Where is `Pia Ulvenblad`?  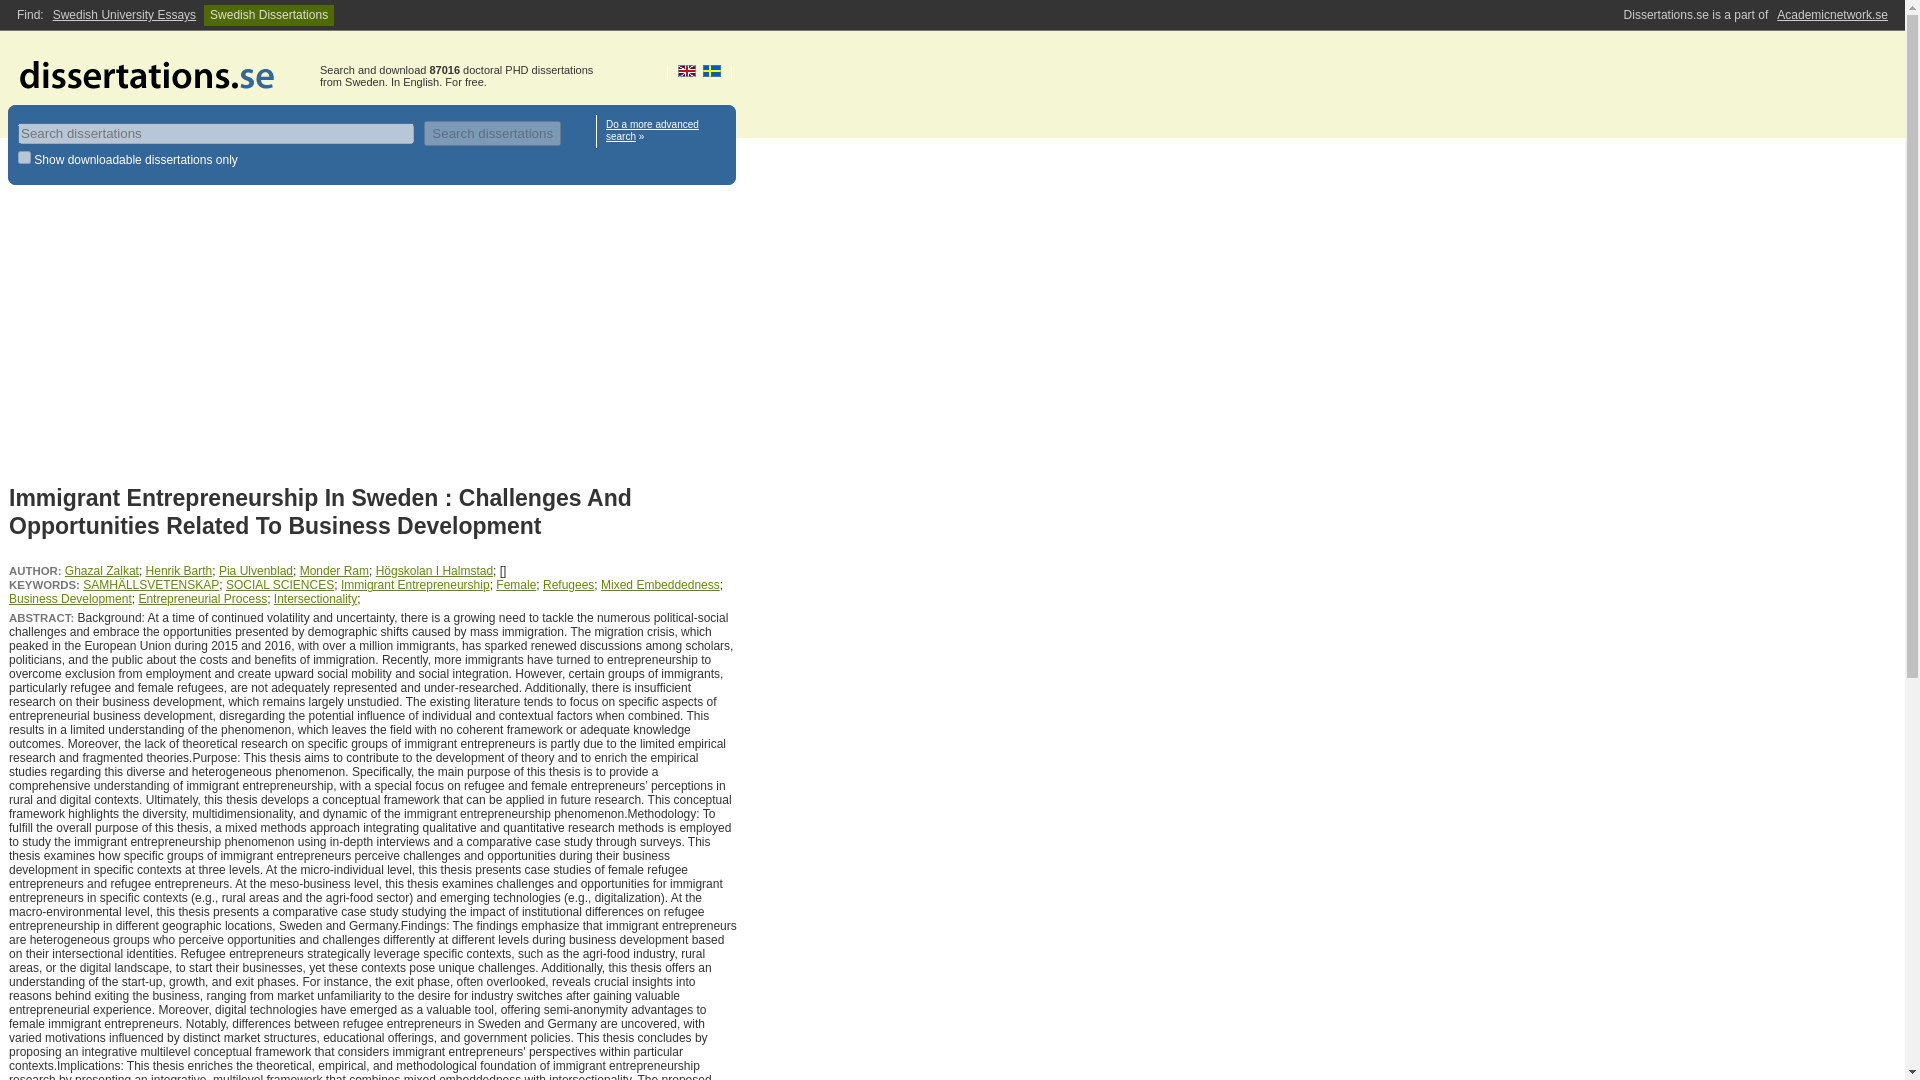 Pia Ulvenblad is located at coordinates (256, 570).